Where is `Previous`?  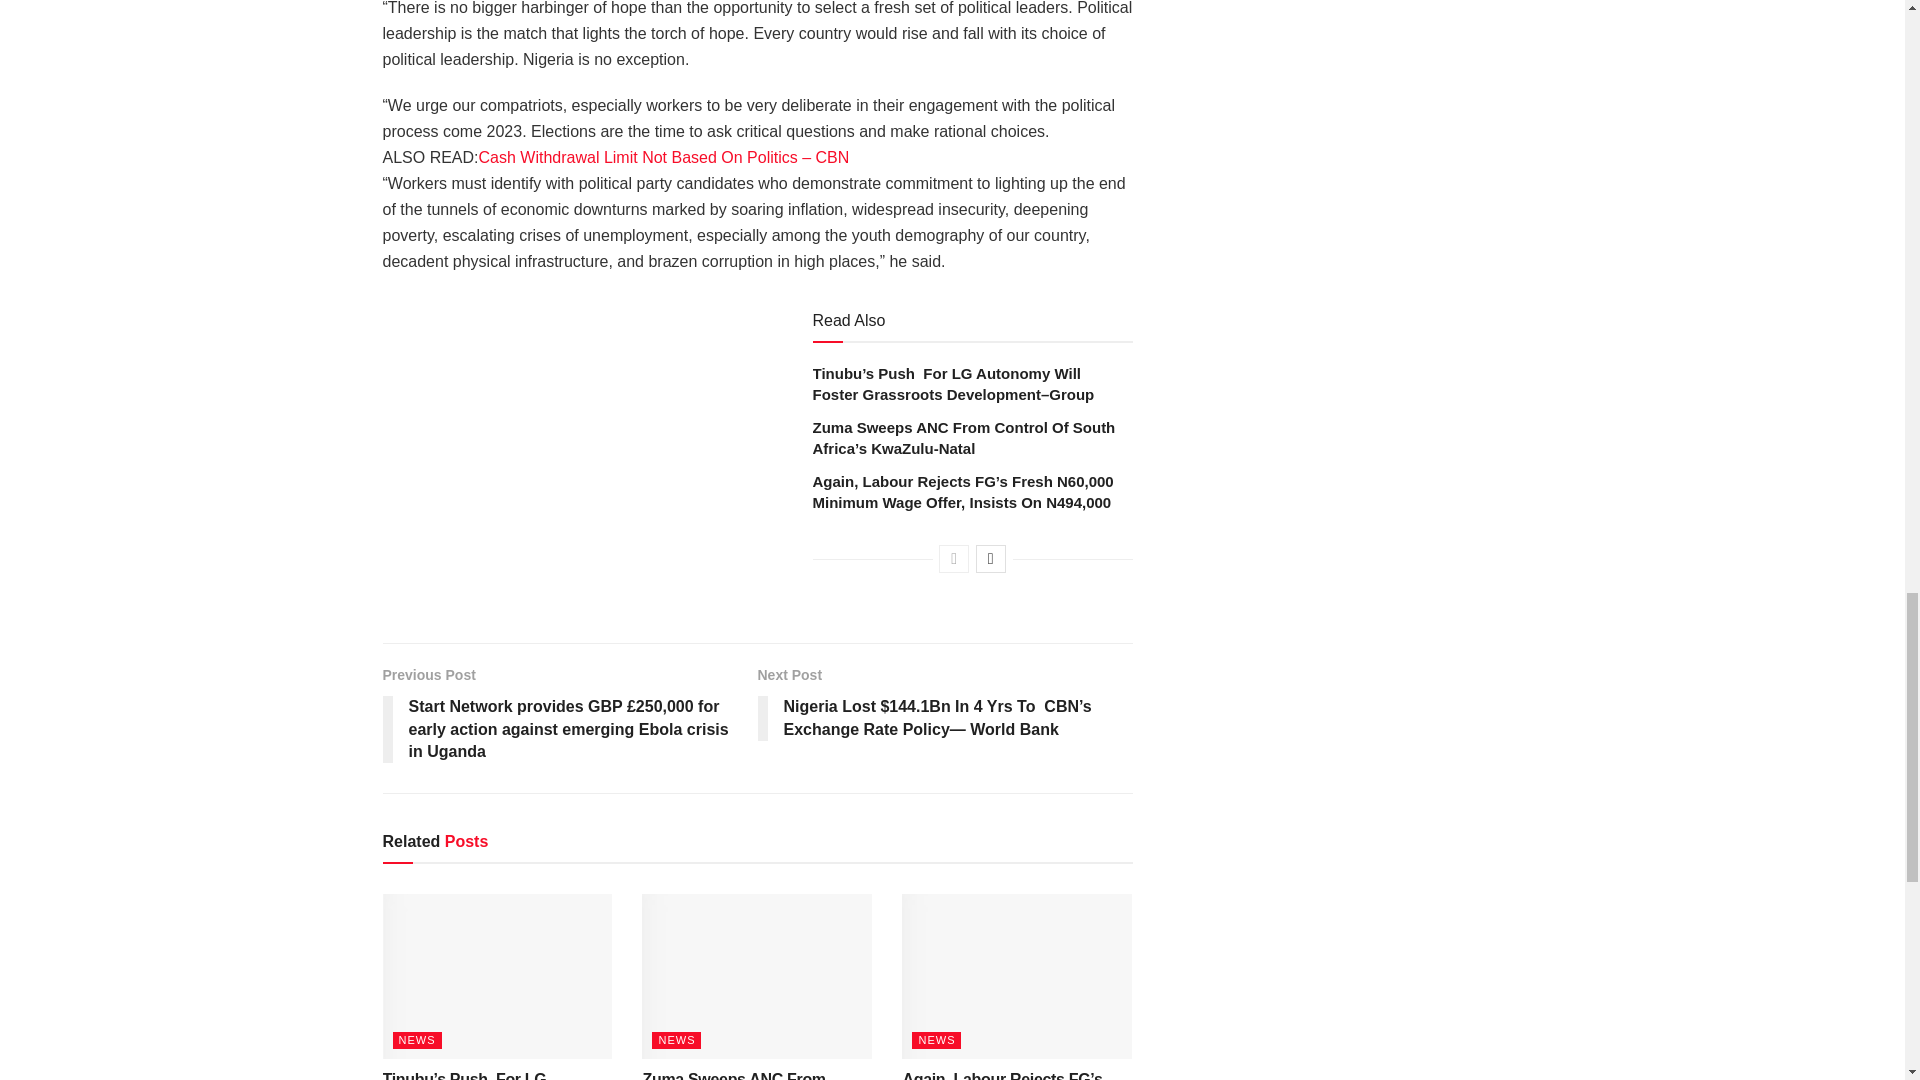
Previous is located at coordinates (954, 559).